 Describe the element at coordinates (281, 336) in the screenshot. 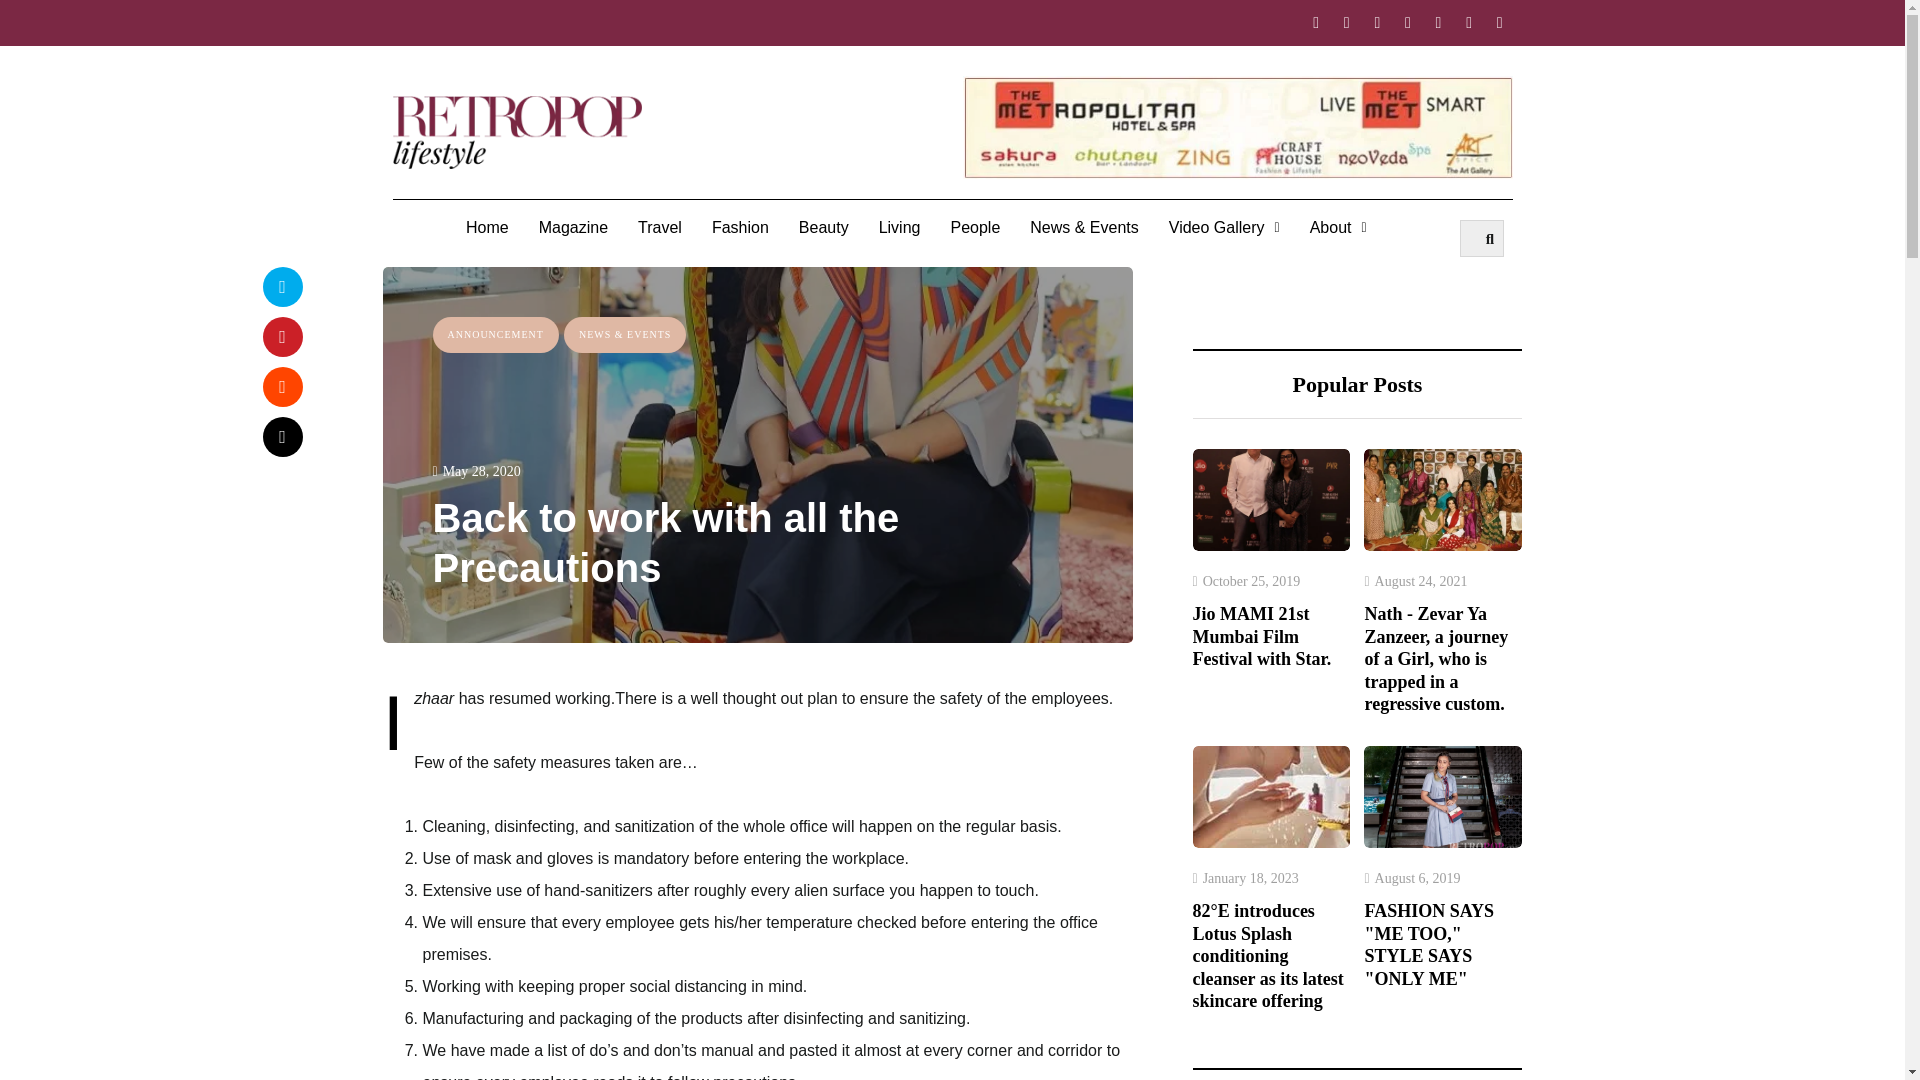

I see `Pin this` at that location.